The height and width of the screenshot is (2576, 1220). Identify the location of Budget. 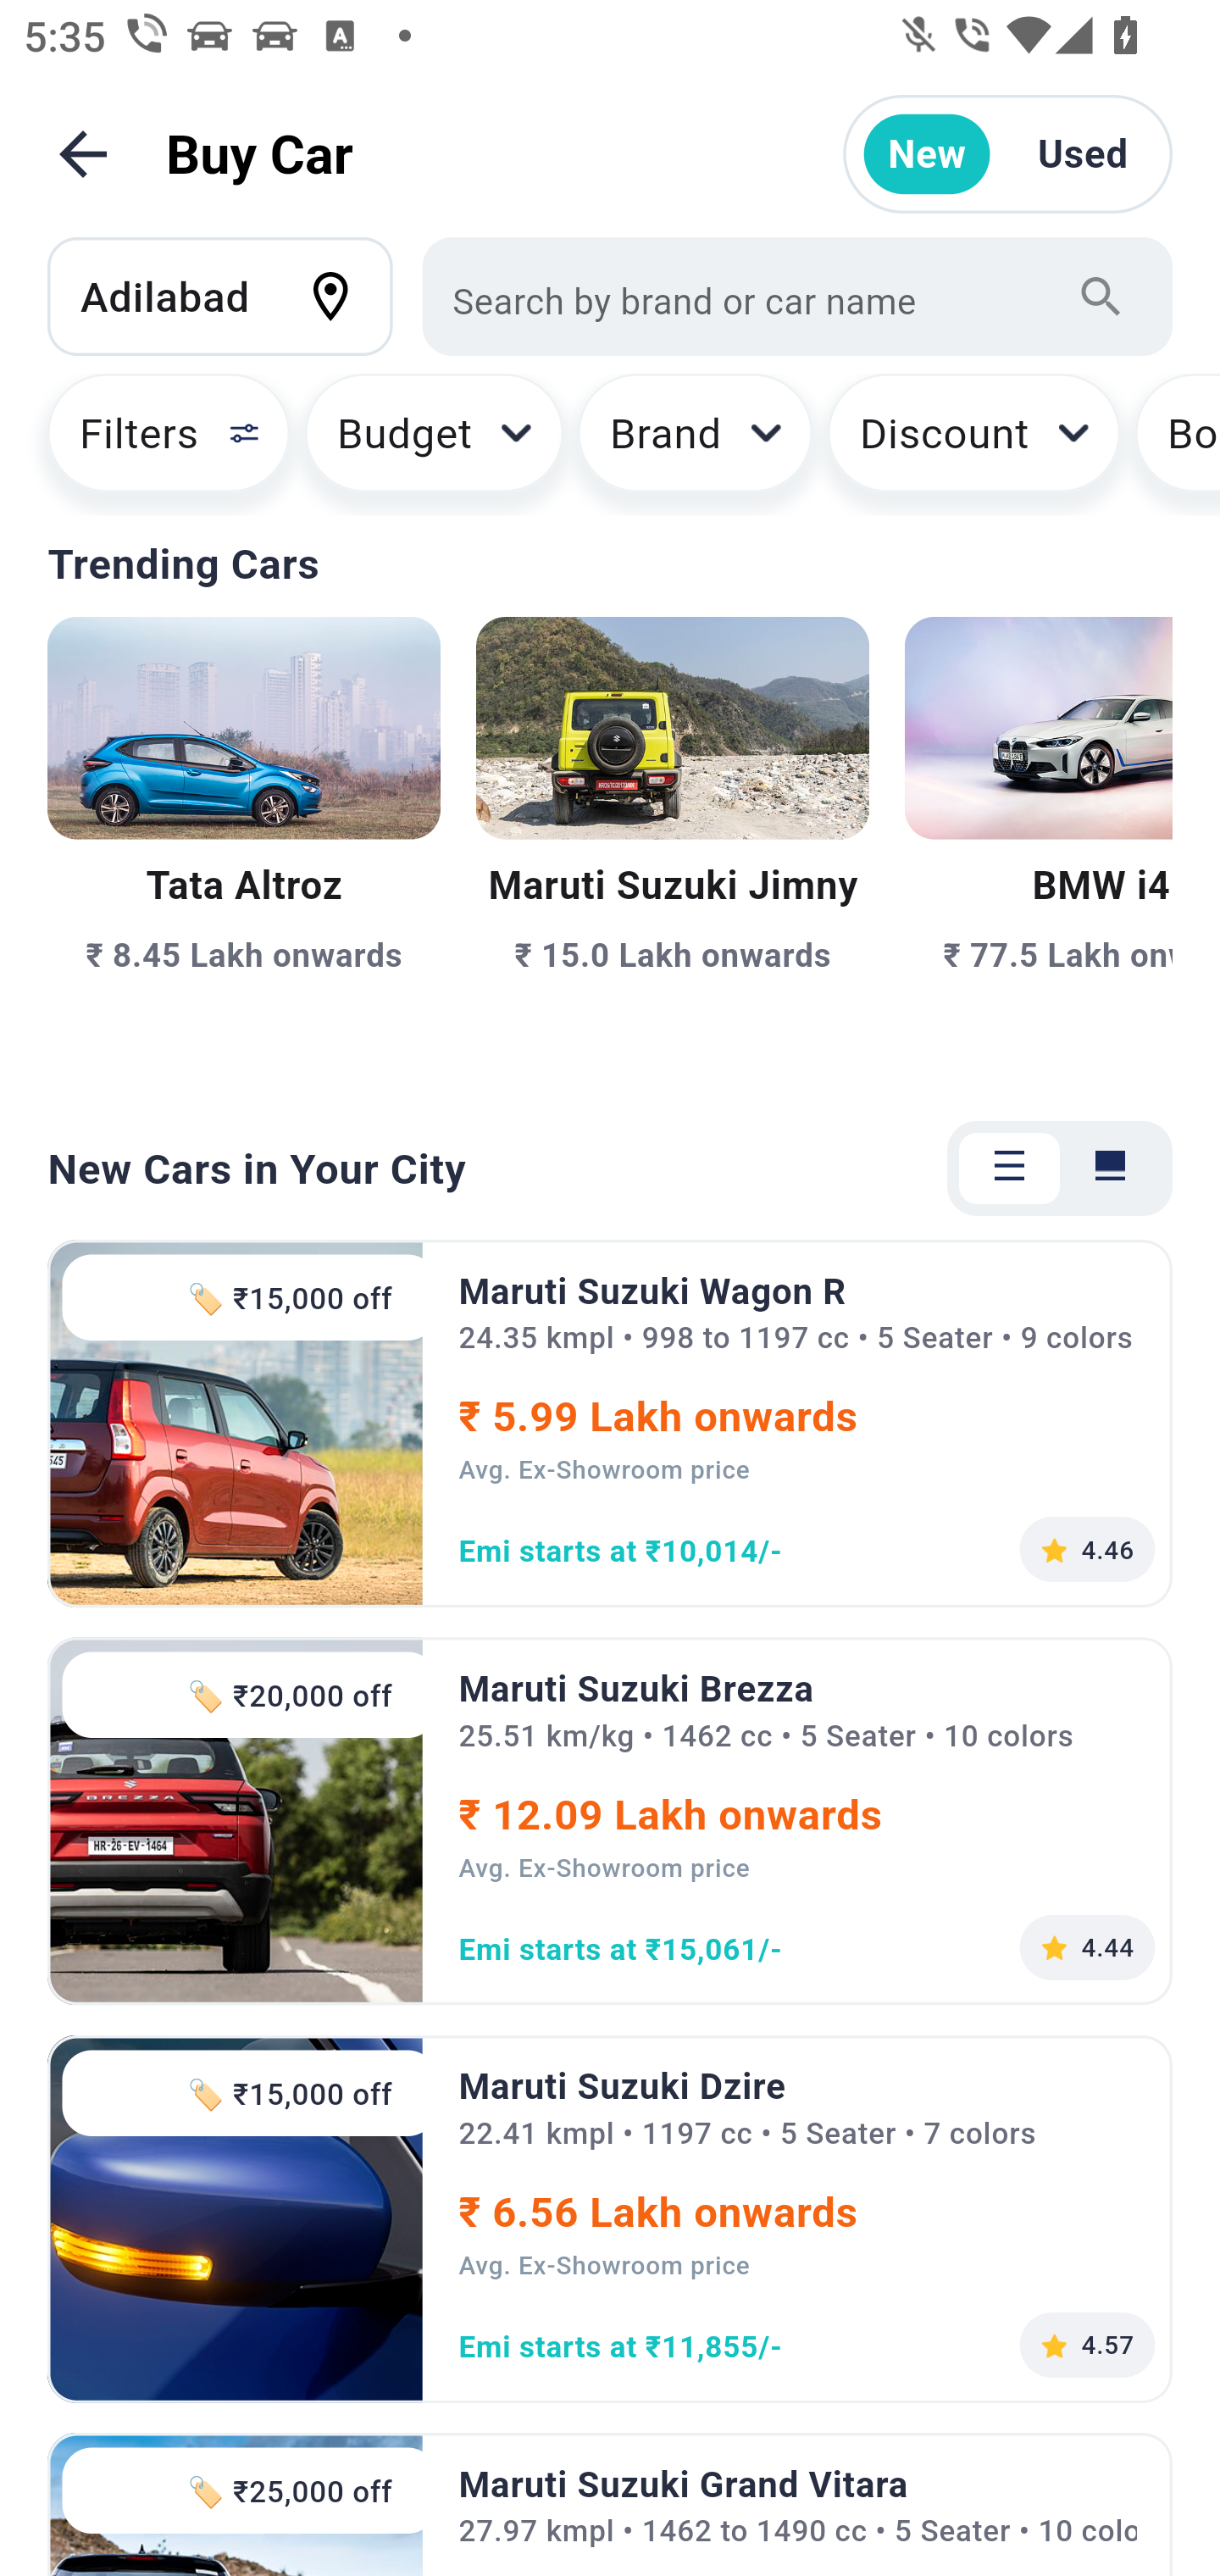
(434, 444).